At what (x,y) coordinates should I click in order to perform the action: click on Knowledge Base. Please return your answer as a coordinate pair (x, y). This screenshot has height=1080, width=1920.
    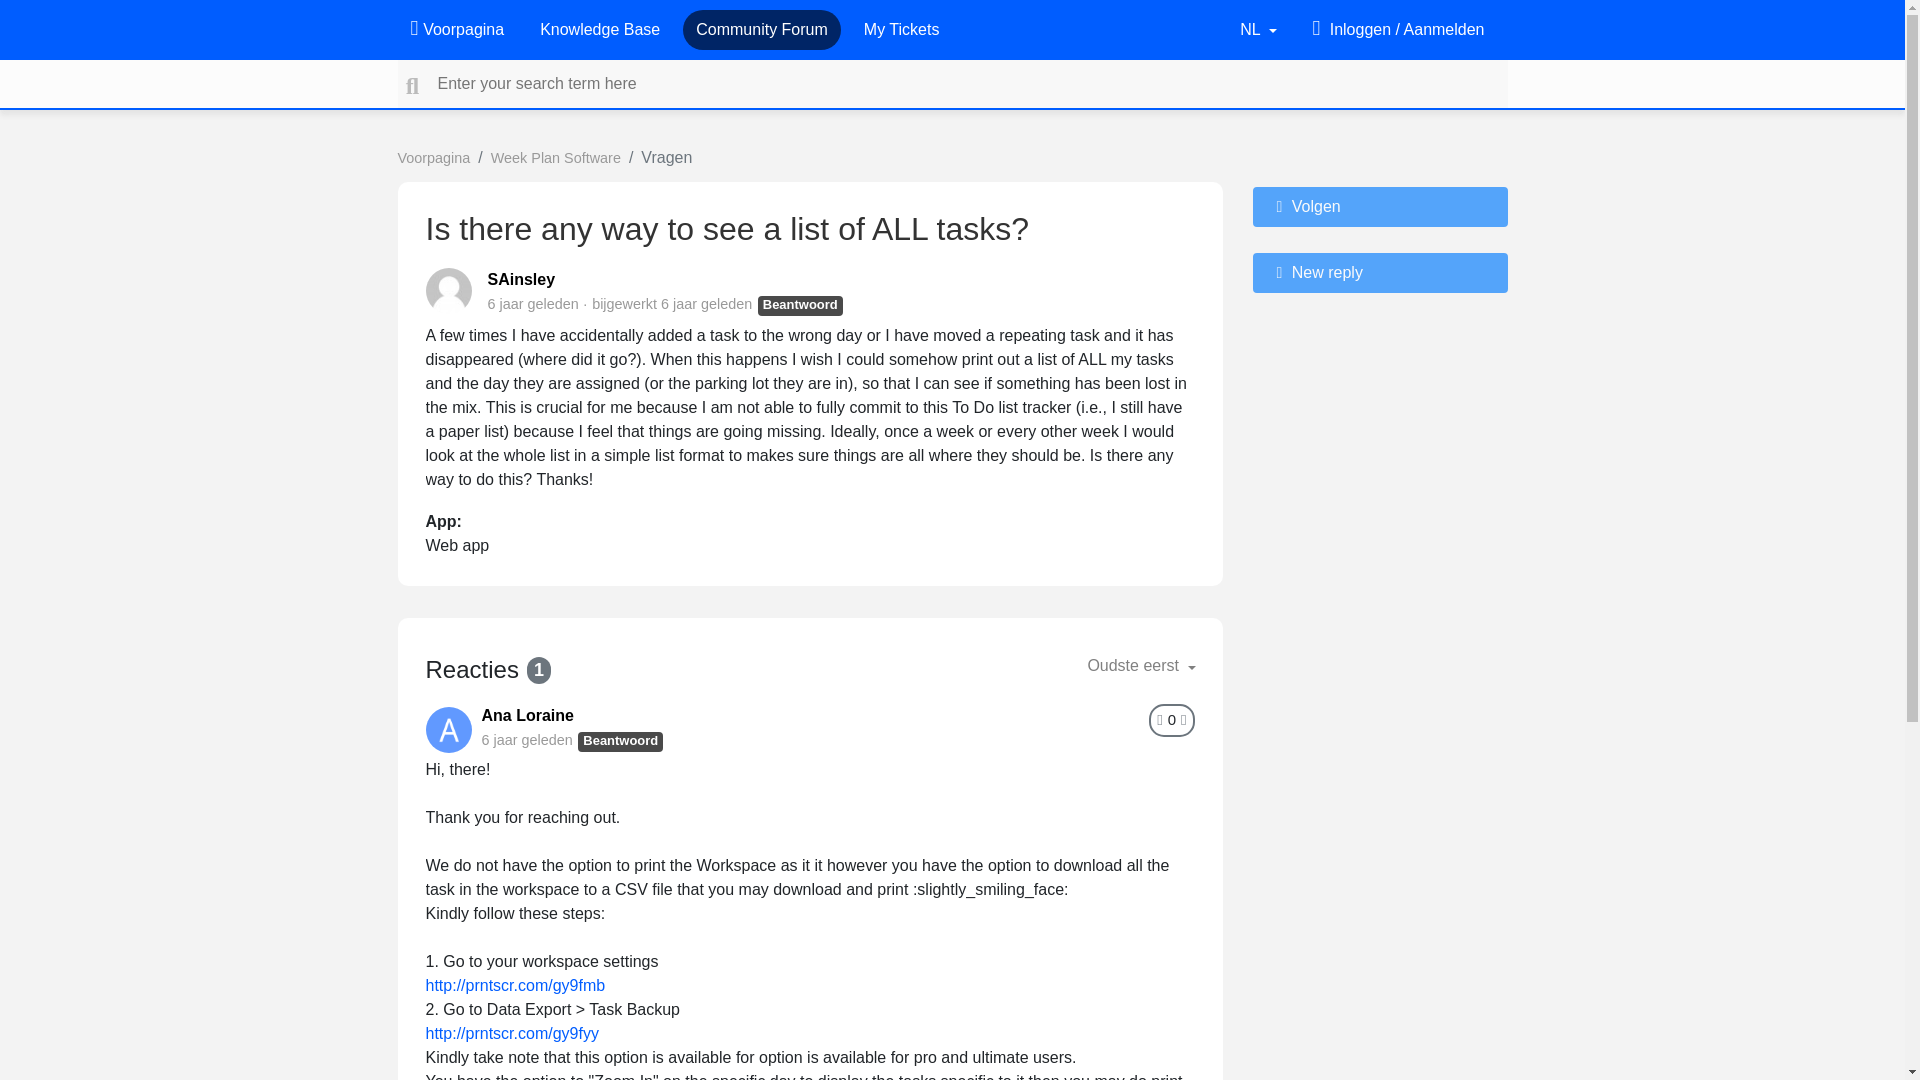
    Looking at the image, I should click on (600, 29).